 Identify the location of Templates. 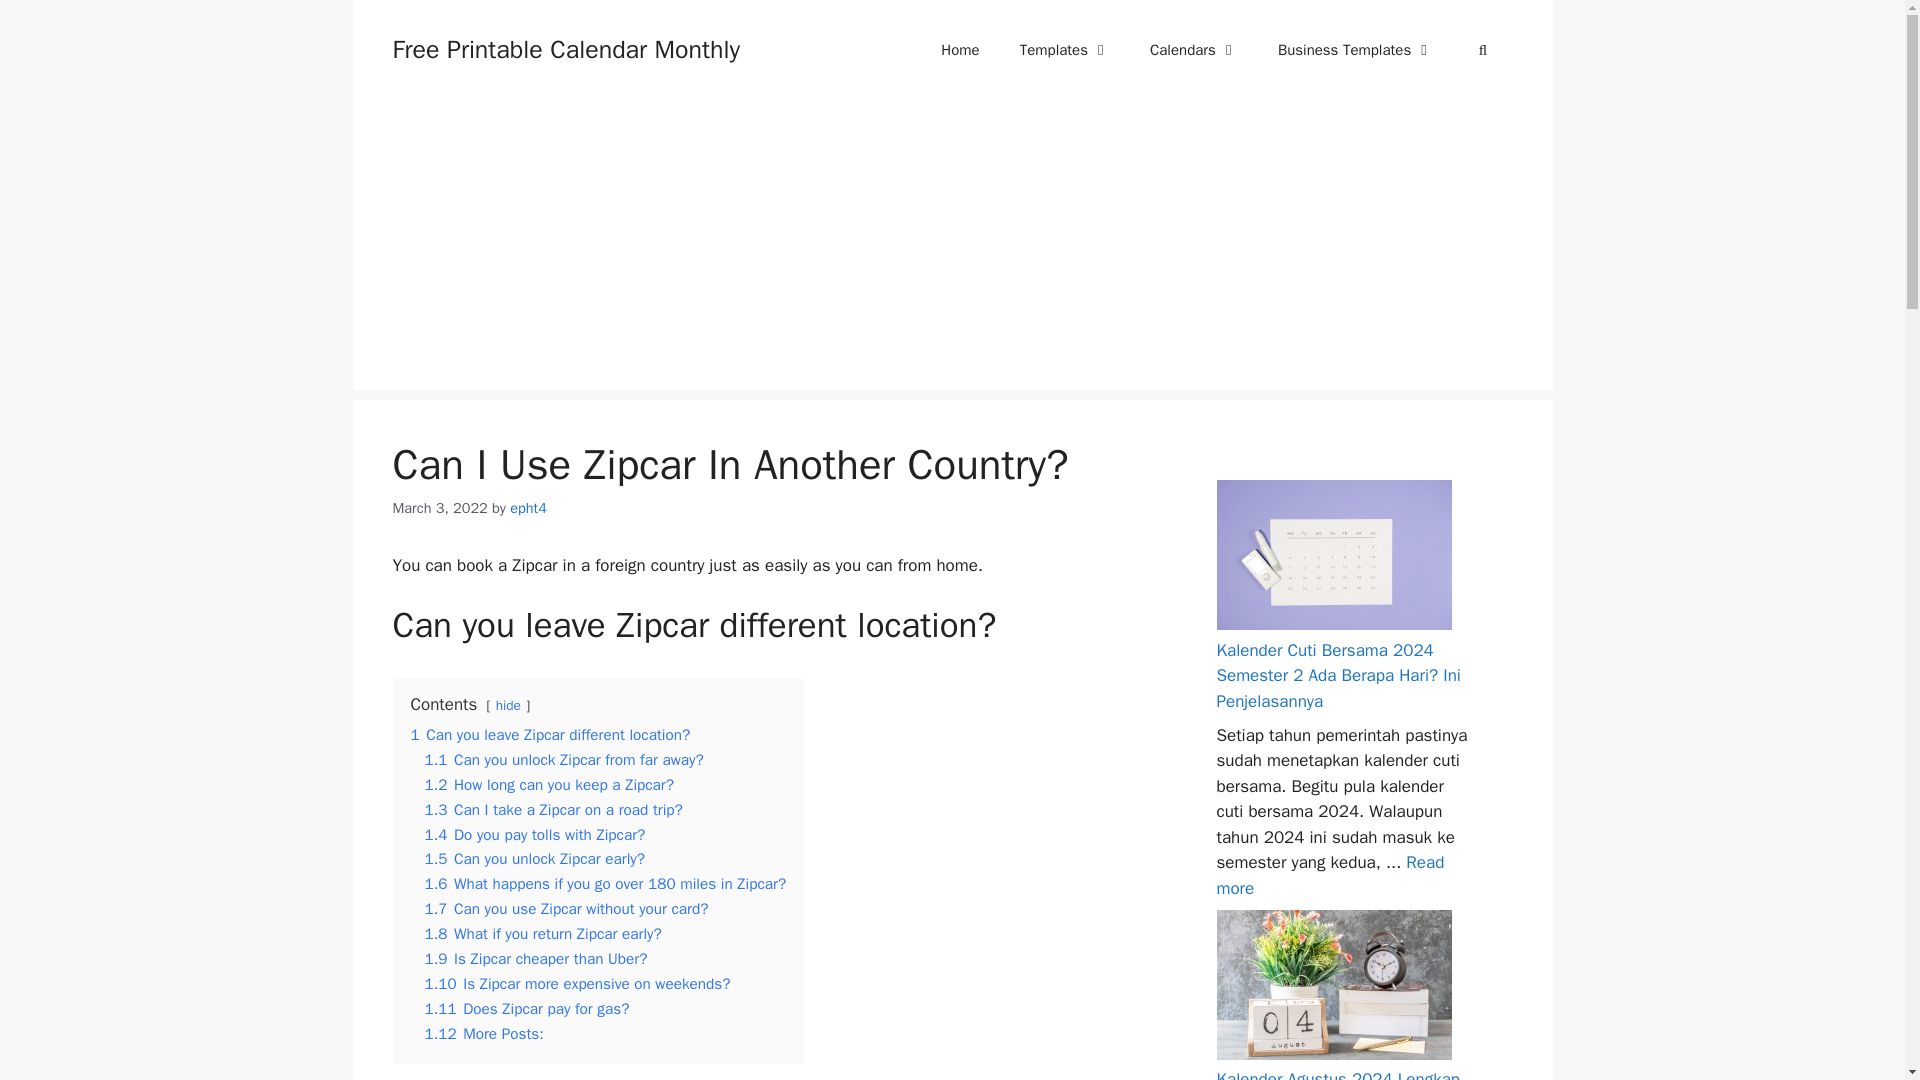
(1065, 50).